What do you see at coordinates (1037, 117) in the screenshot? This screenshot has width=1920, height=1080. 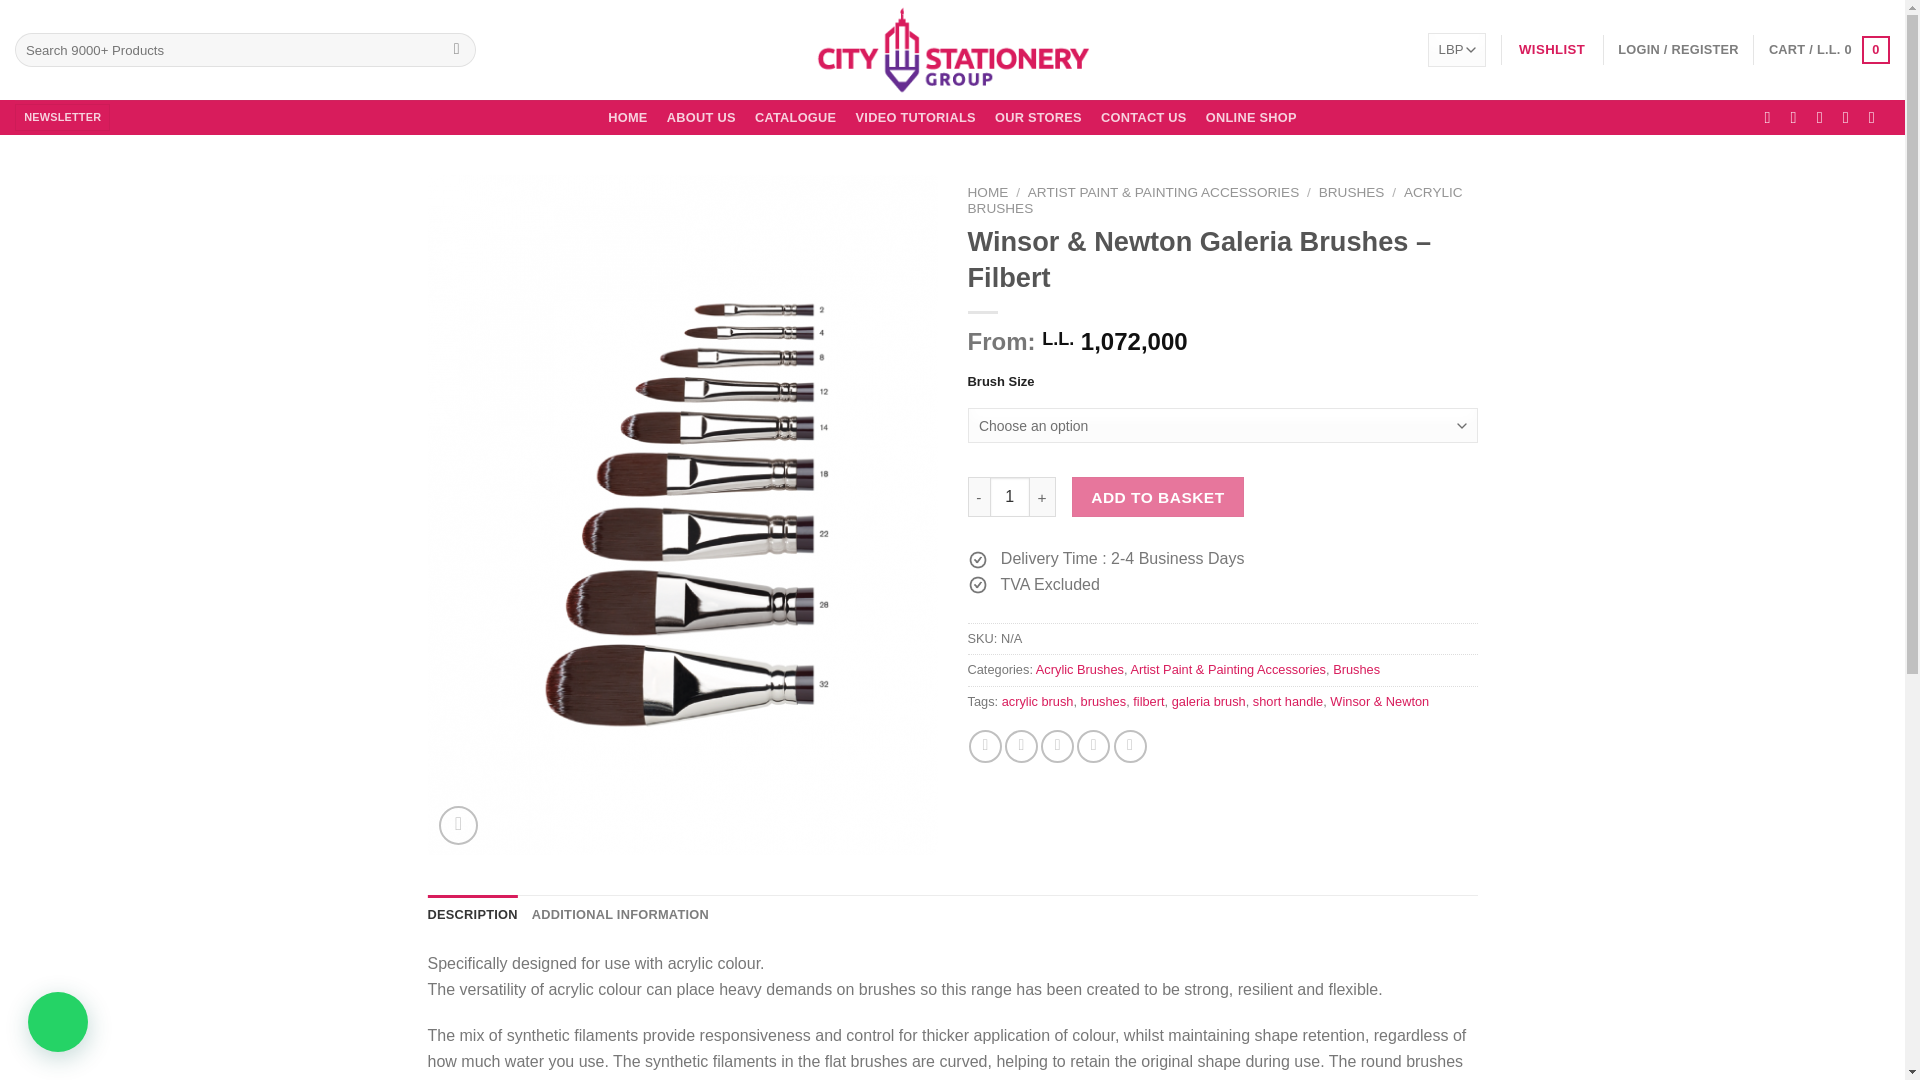 I see `OUR STORES` at bounding box center [1037, 117].